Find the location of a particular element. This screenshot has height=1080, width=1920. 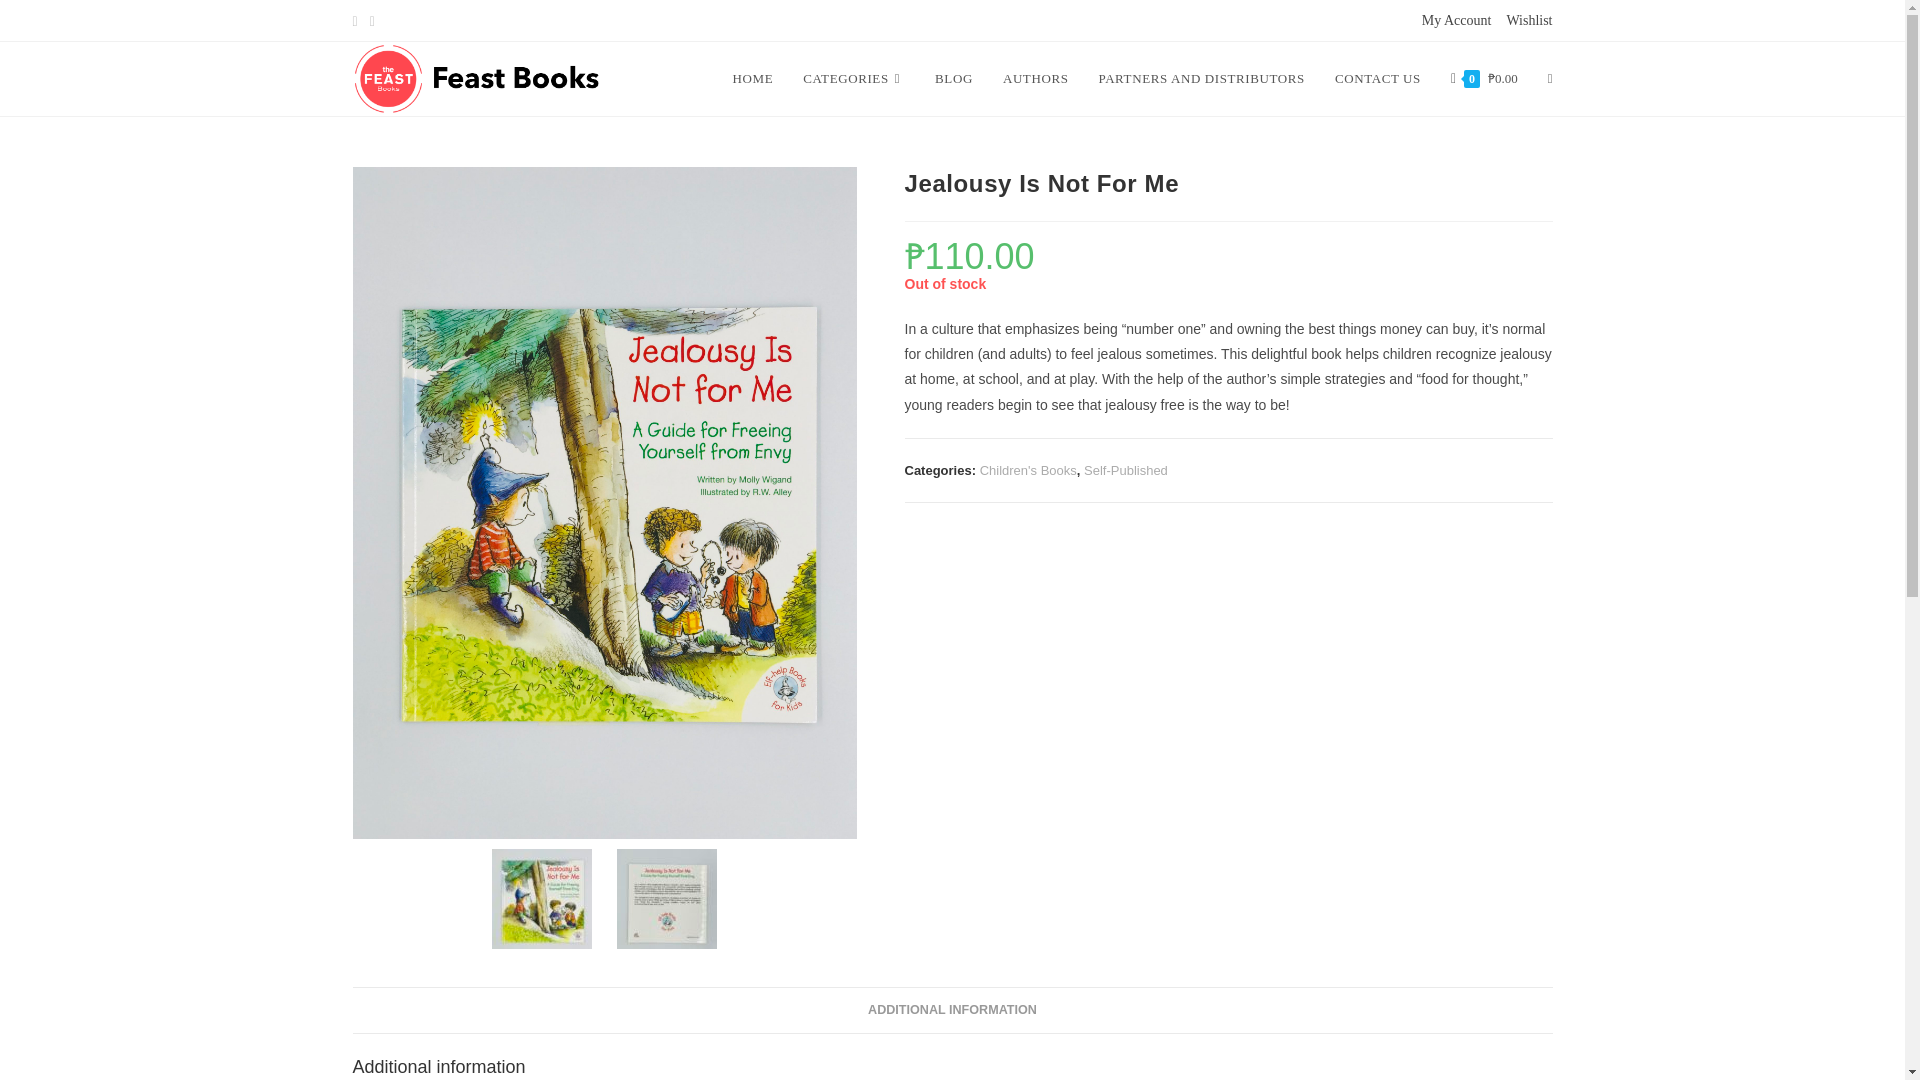

HOME is located at coordinates (754, 78).